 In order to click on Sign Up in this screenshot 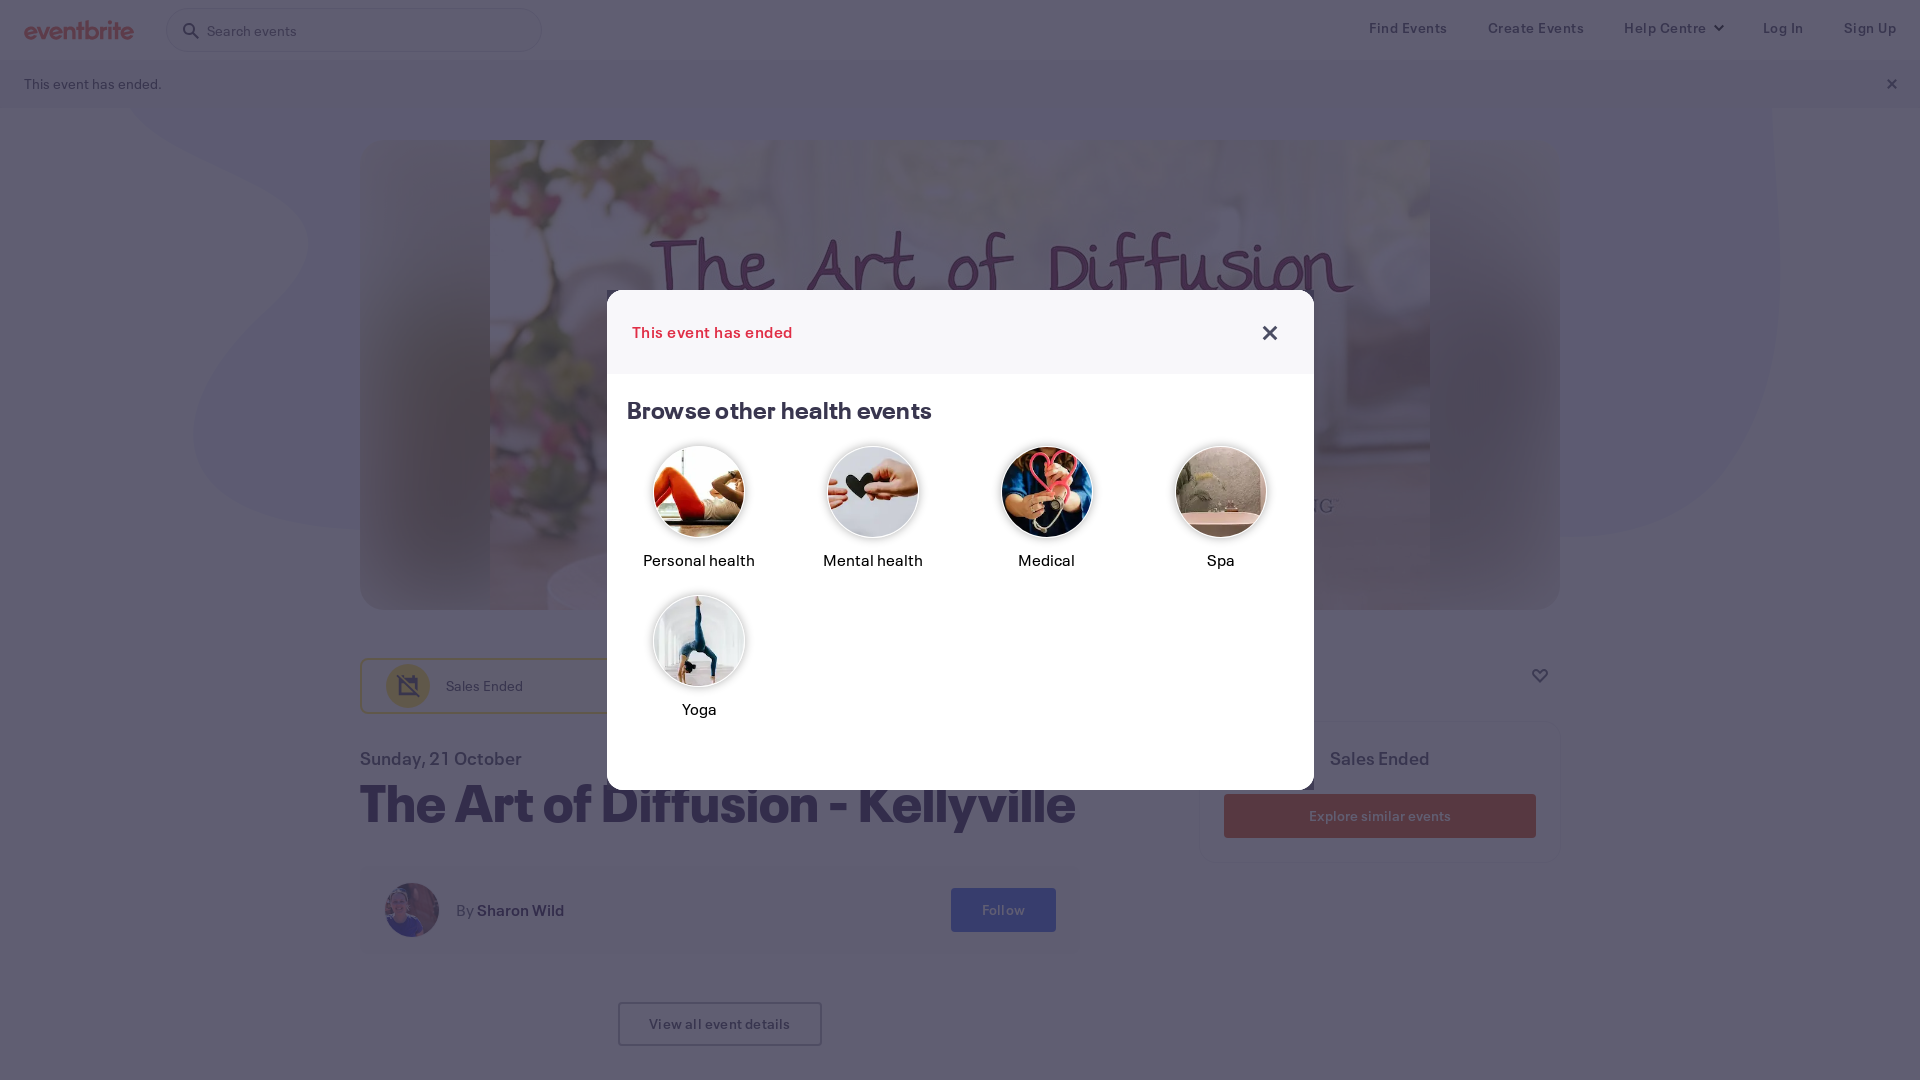, I will do `click(1870, 28)`.